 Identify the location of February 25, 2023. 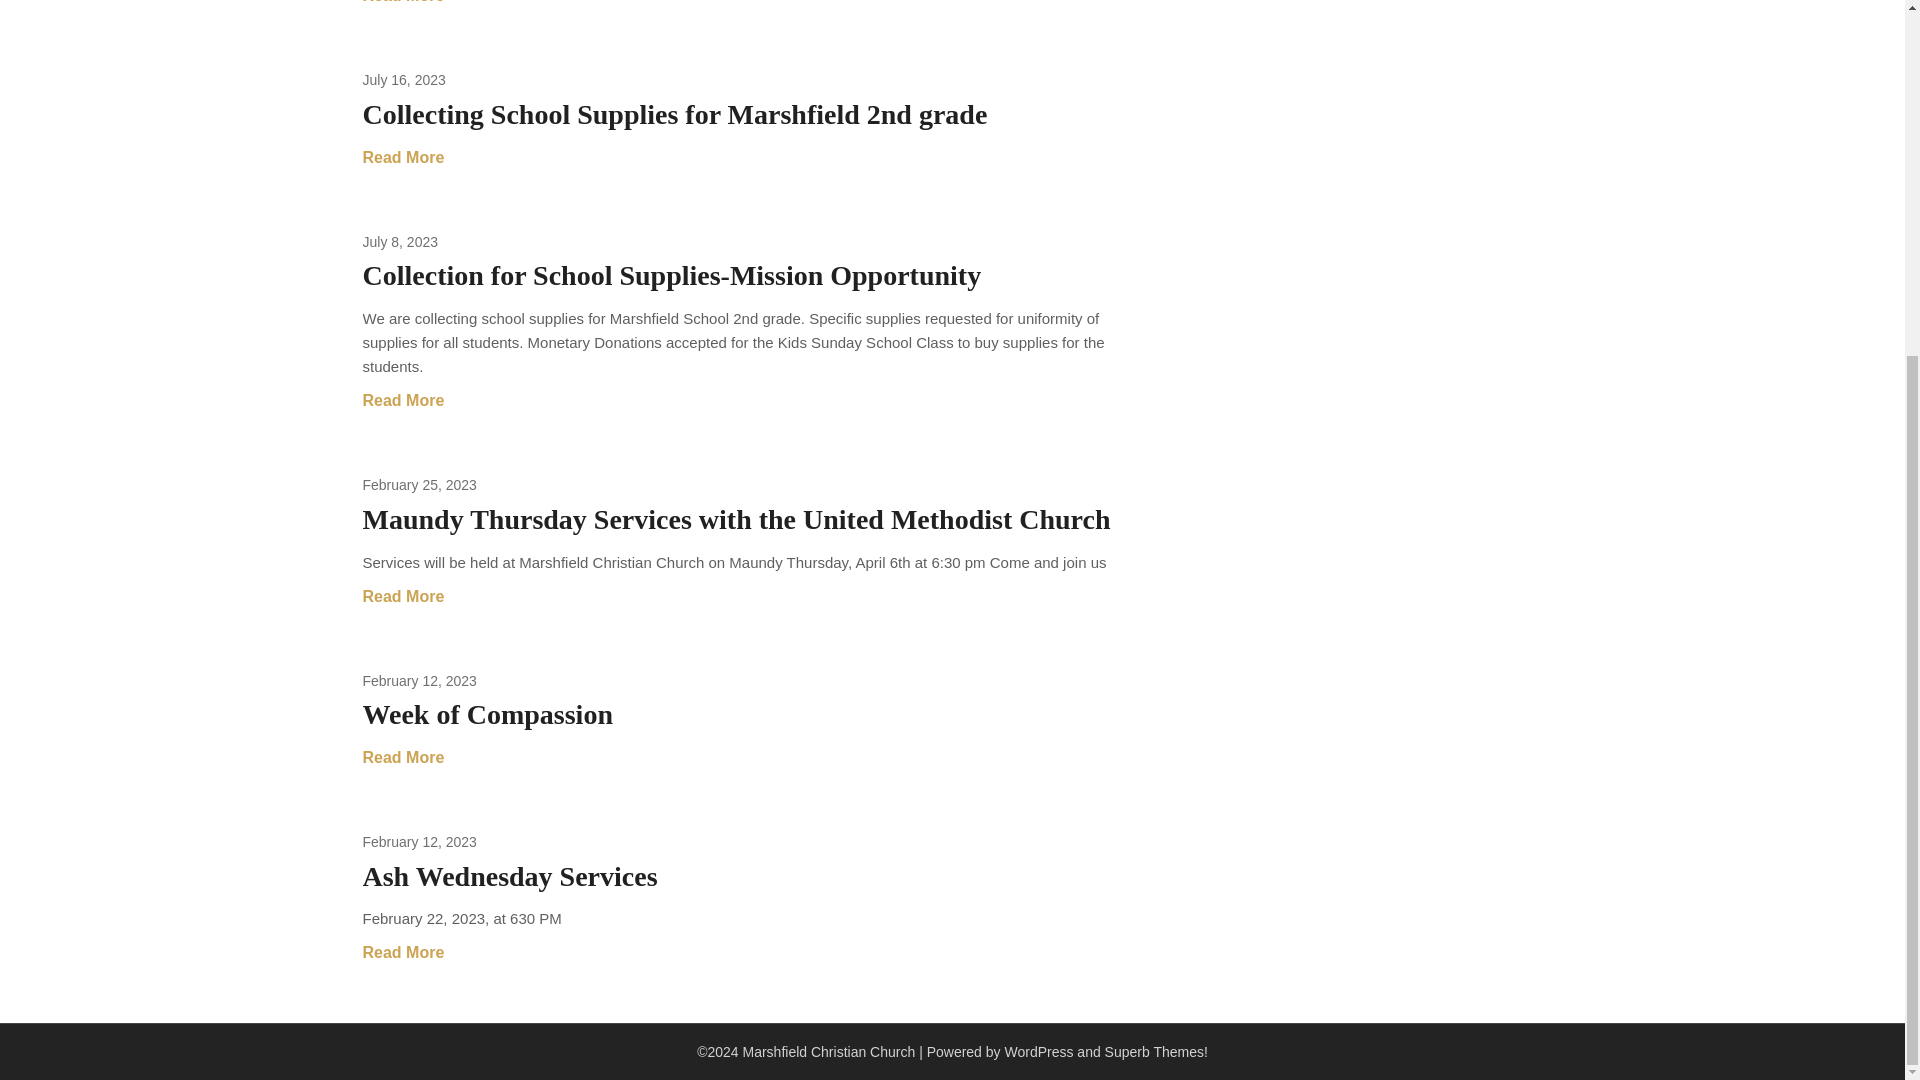
(419, 484).